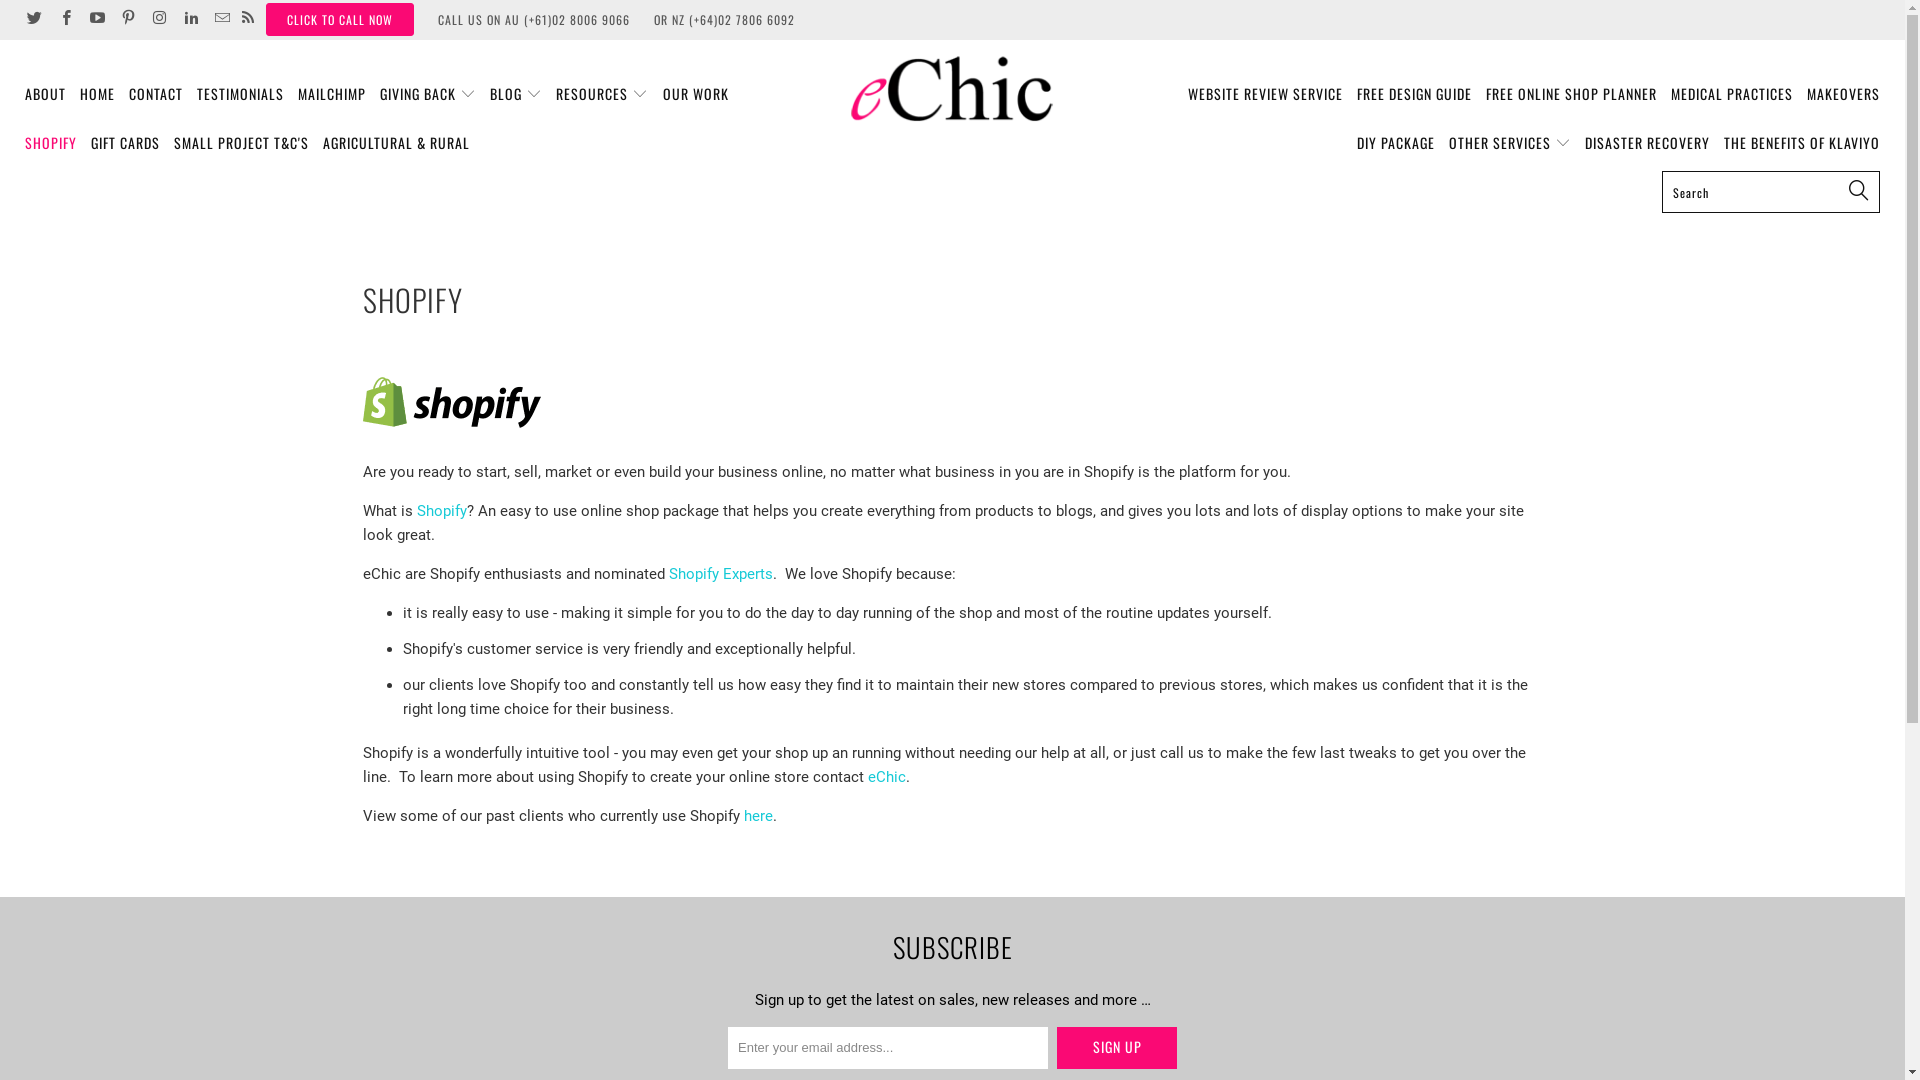 Image resolution: width=1920 pixels, height=1080 pixels. I want to click on CLICK TO CALL NOW, so click(340, 20).